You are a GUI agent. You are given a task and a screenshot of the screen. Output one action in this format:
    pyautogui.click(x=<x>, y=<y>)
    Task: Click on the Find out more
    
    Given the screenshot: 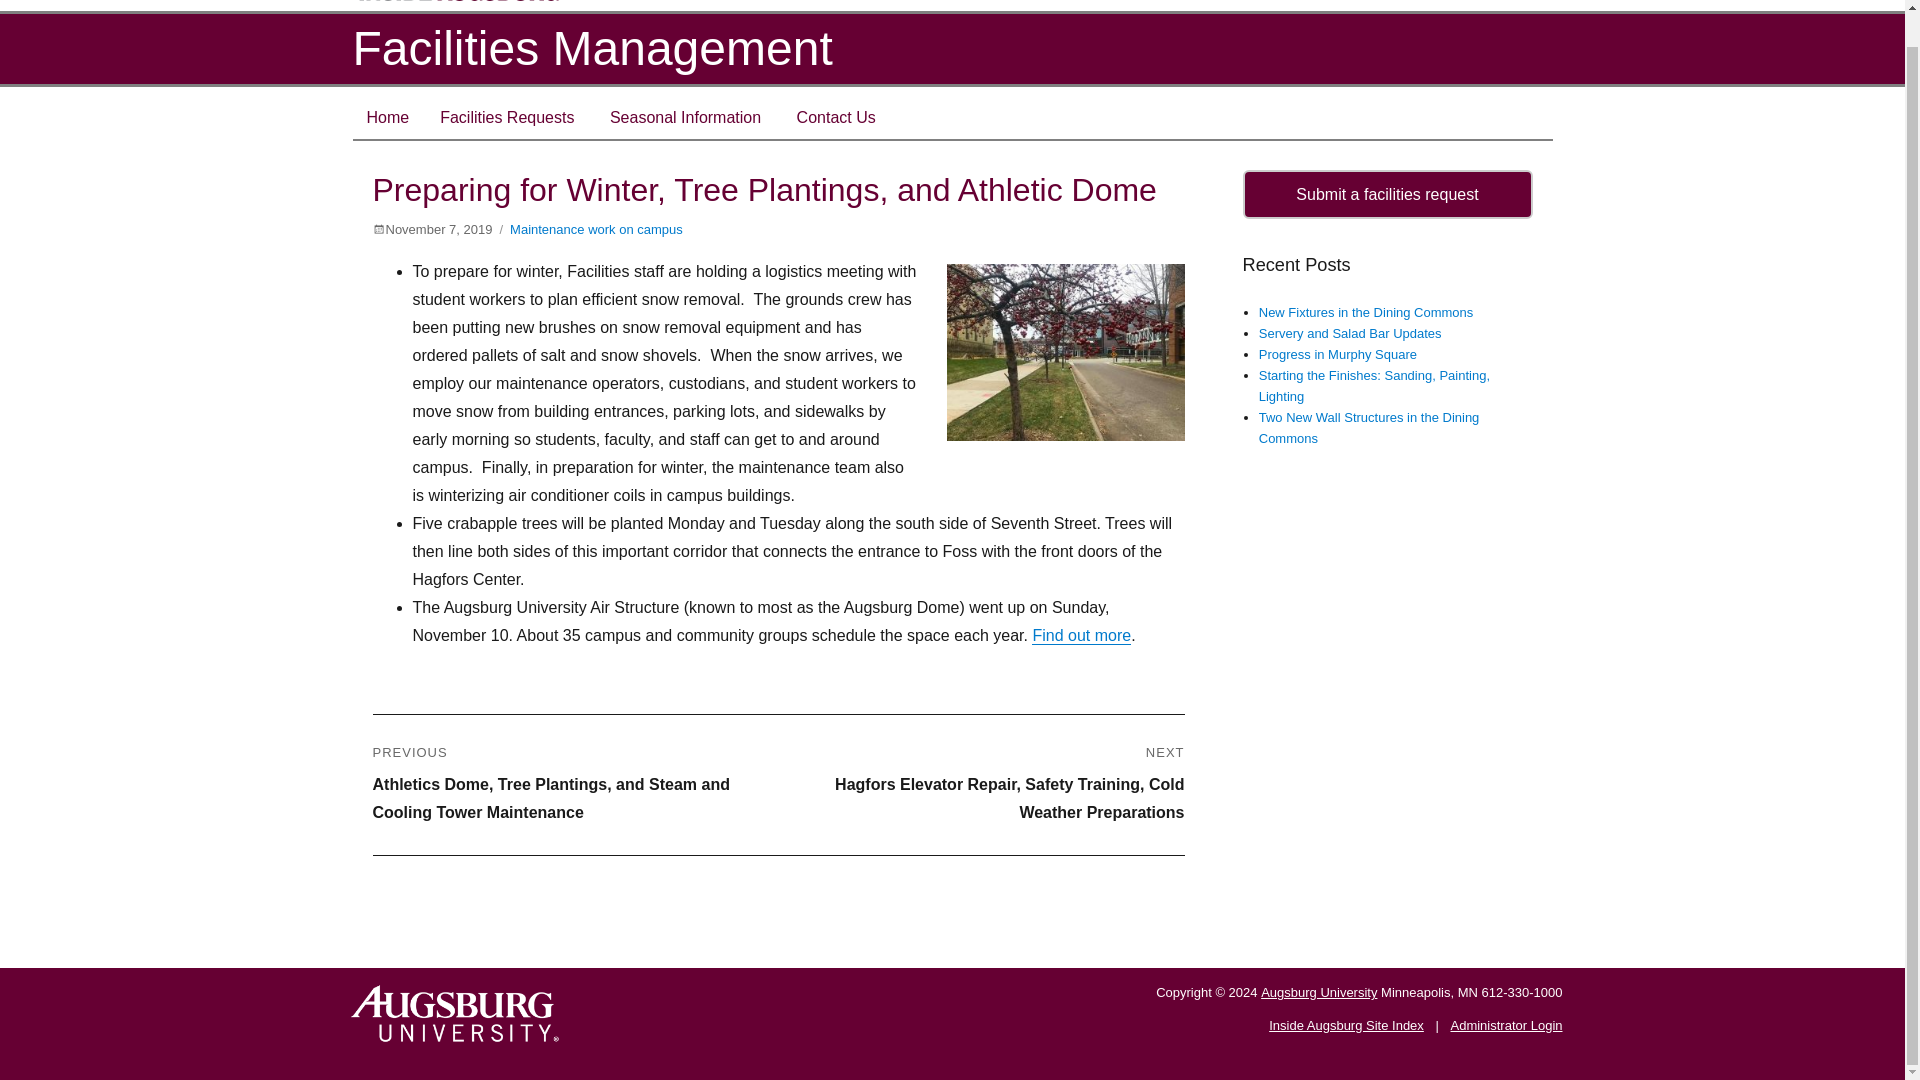 What is the action you would take?
    pyautogui.click(x=1081, y=635)
    